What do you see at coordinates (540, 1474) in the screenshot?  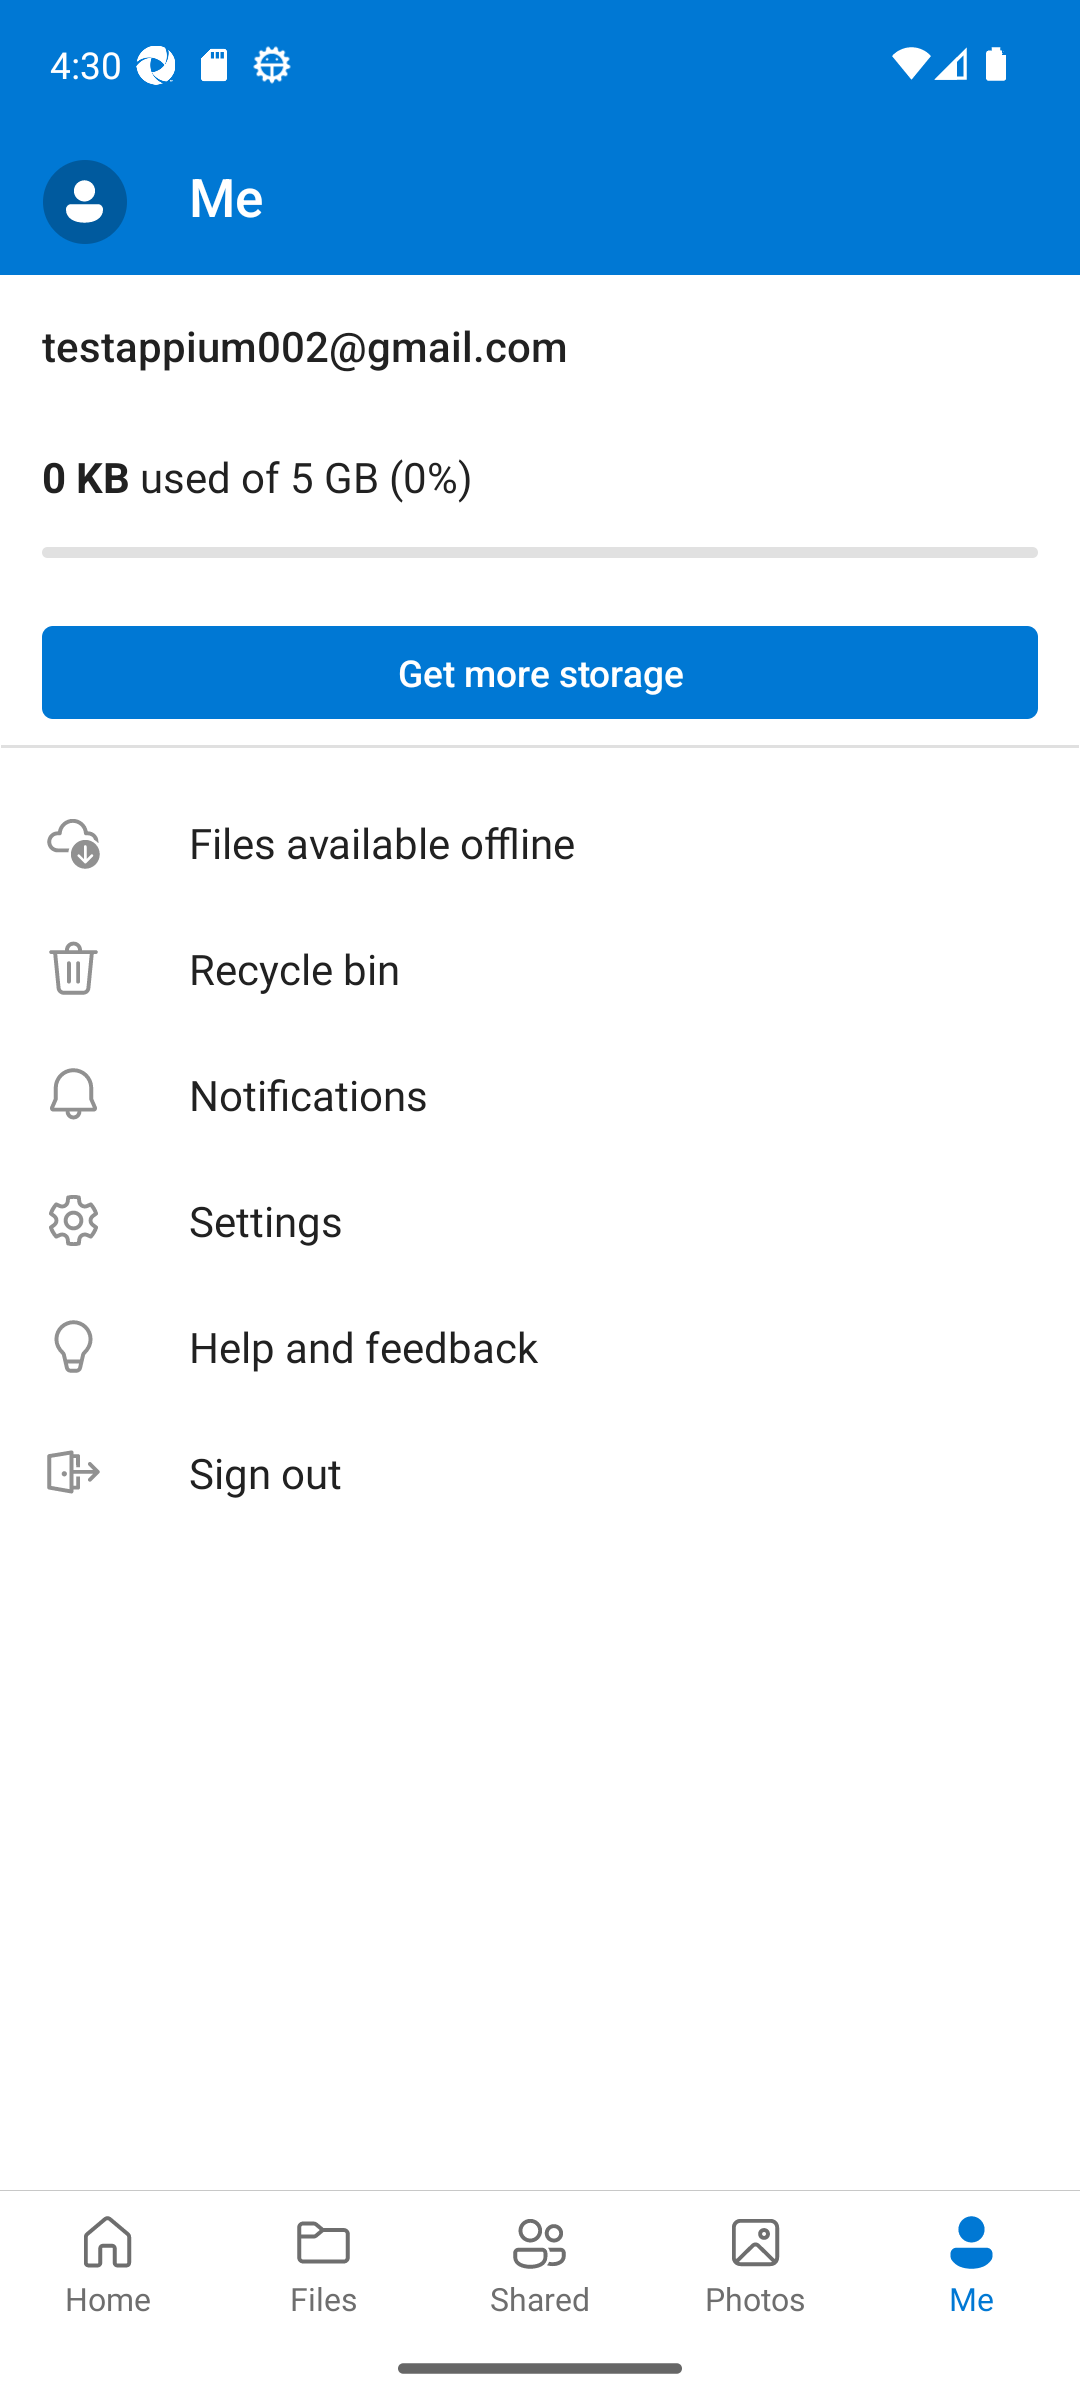 I see `Sign out` at bounding box center [540, 1474].